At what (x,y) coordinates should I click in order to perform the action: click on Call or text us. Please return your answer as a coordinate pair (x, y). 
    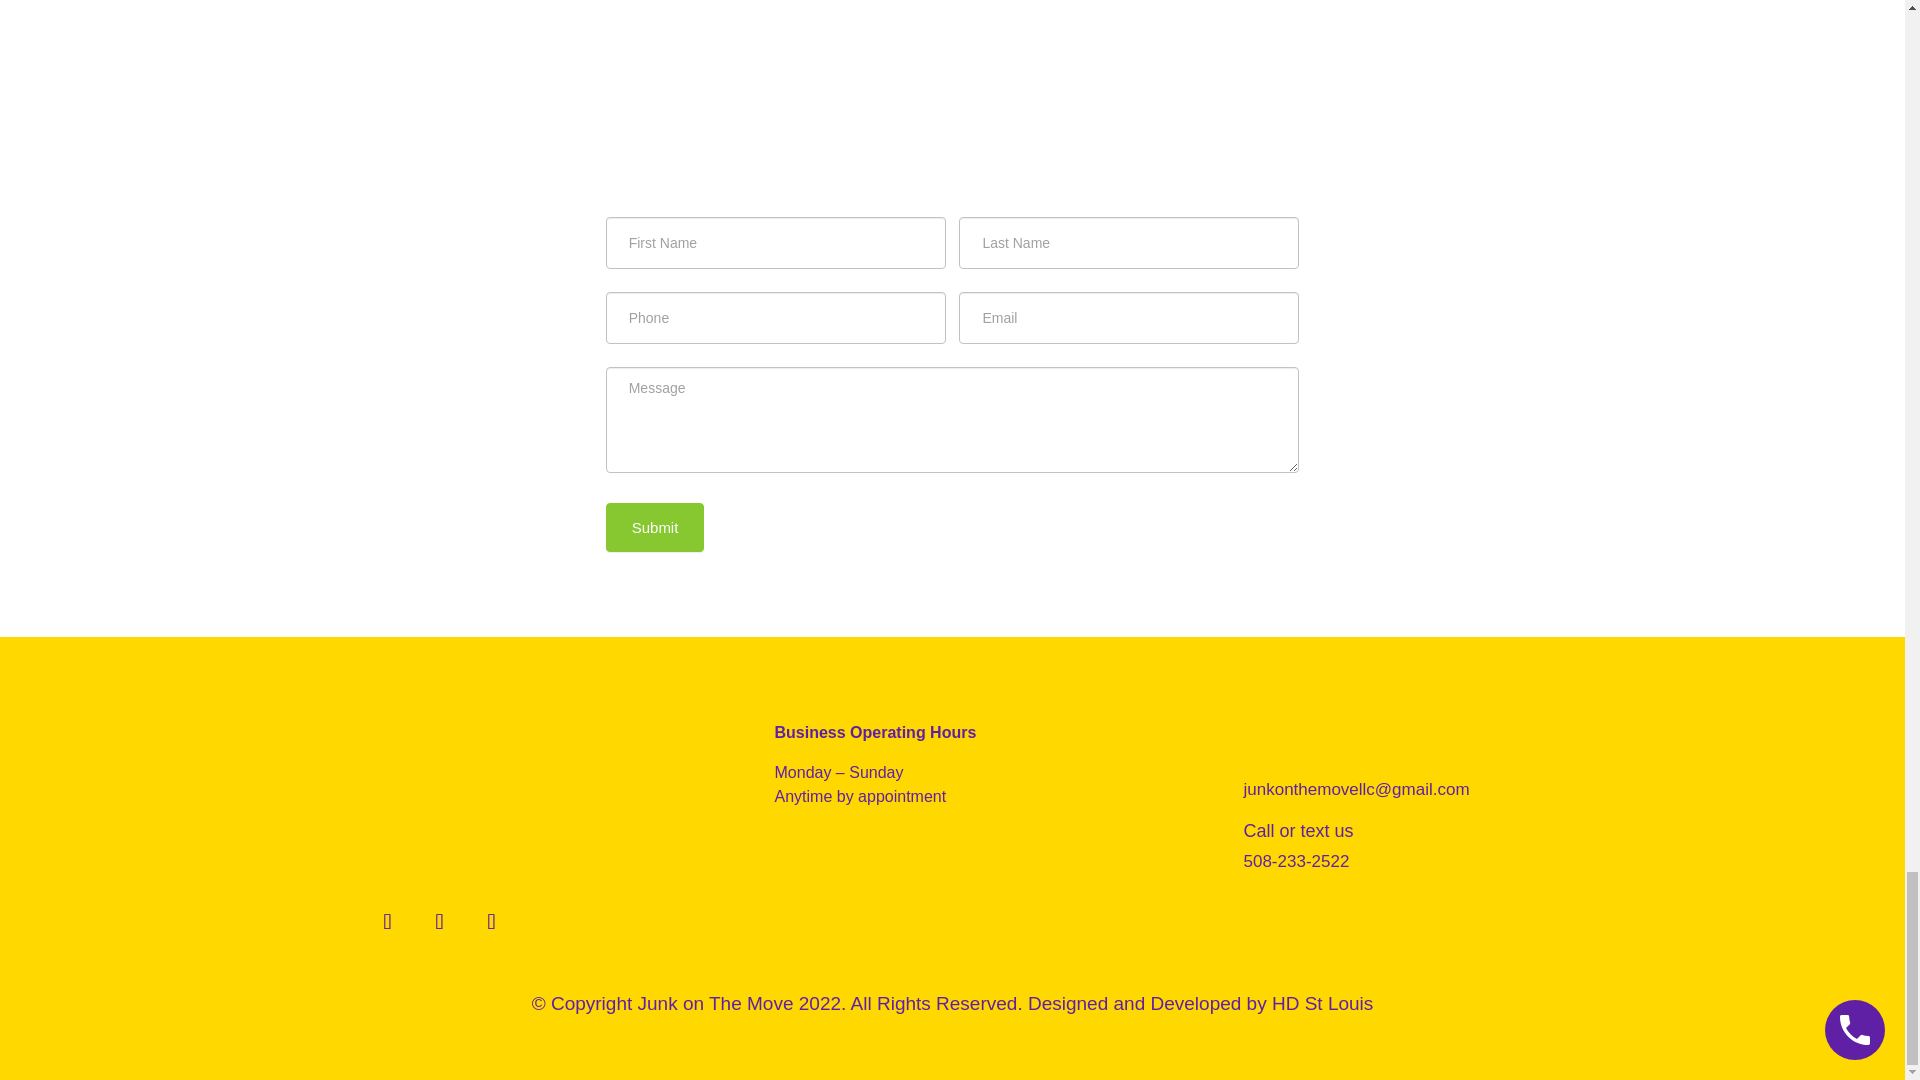
    Looking at the image, I should click on (1298, 830).